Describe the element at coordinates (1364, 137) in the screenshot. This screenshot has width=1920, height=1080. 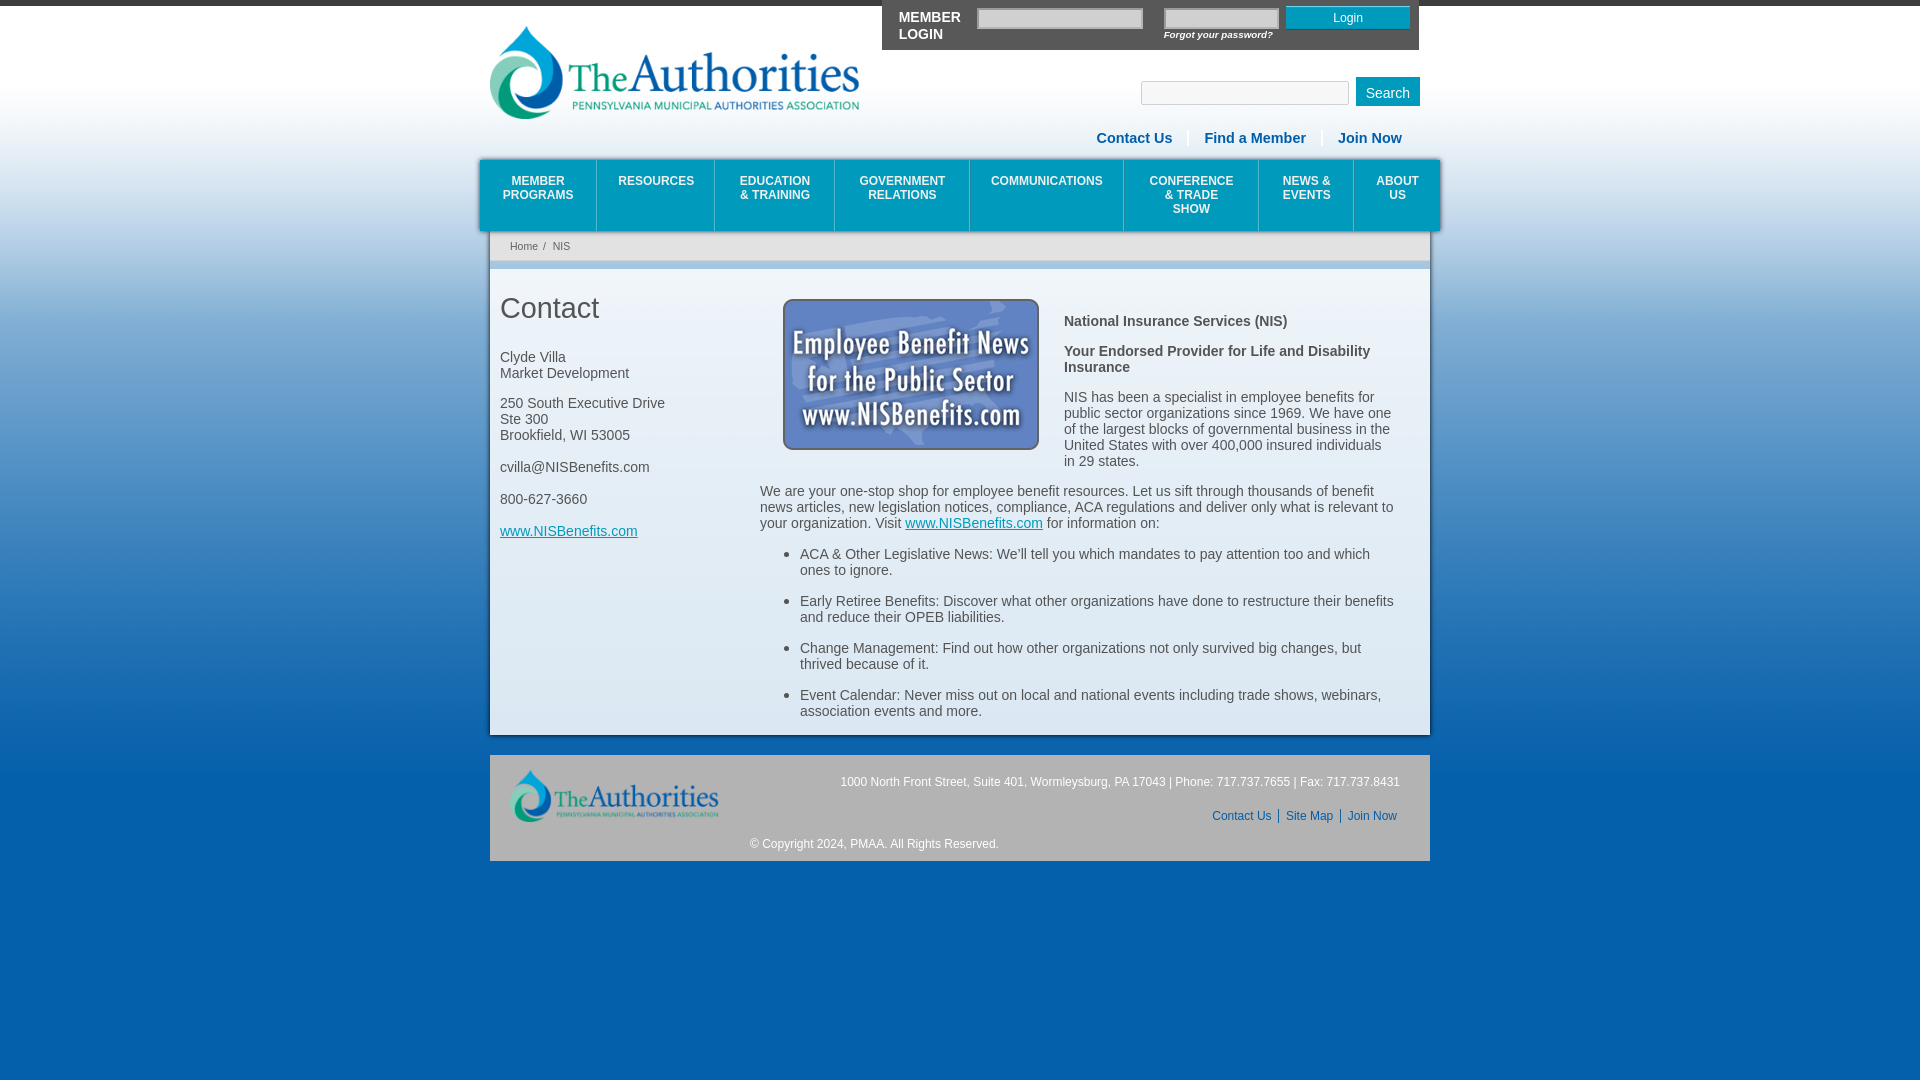
I see `Join Now` at that location.